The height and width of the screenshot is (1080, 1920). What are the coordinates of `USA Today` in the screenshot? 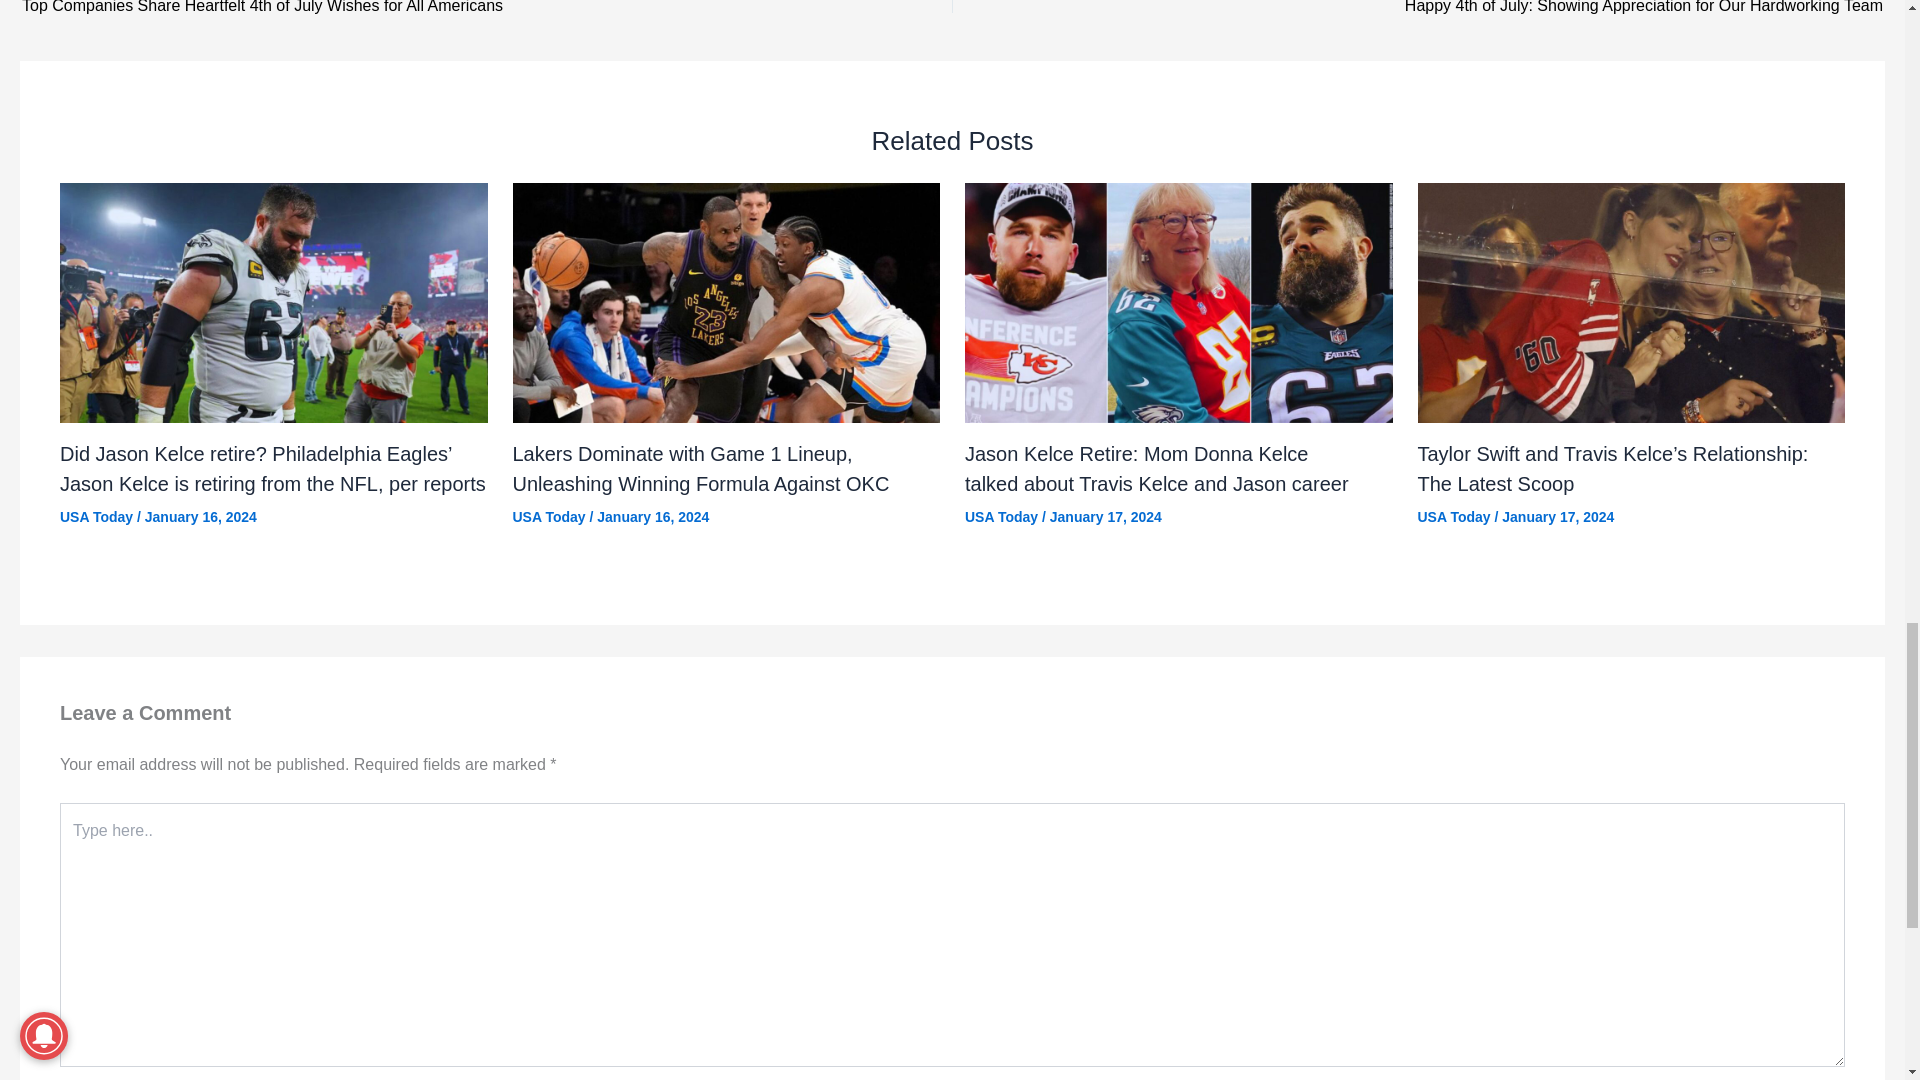 It's located at (96, 516).